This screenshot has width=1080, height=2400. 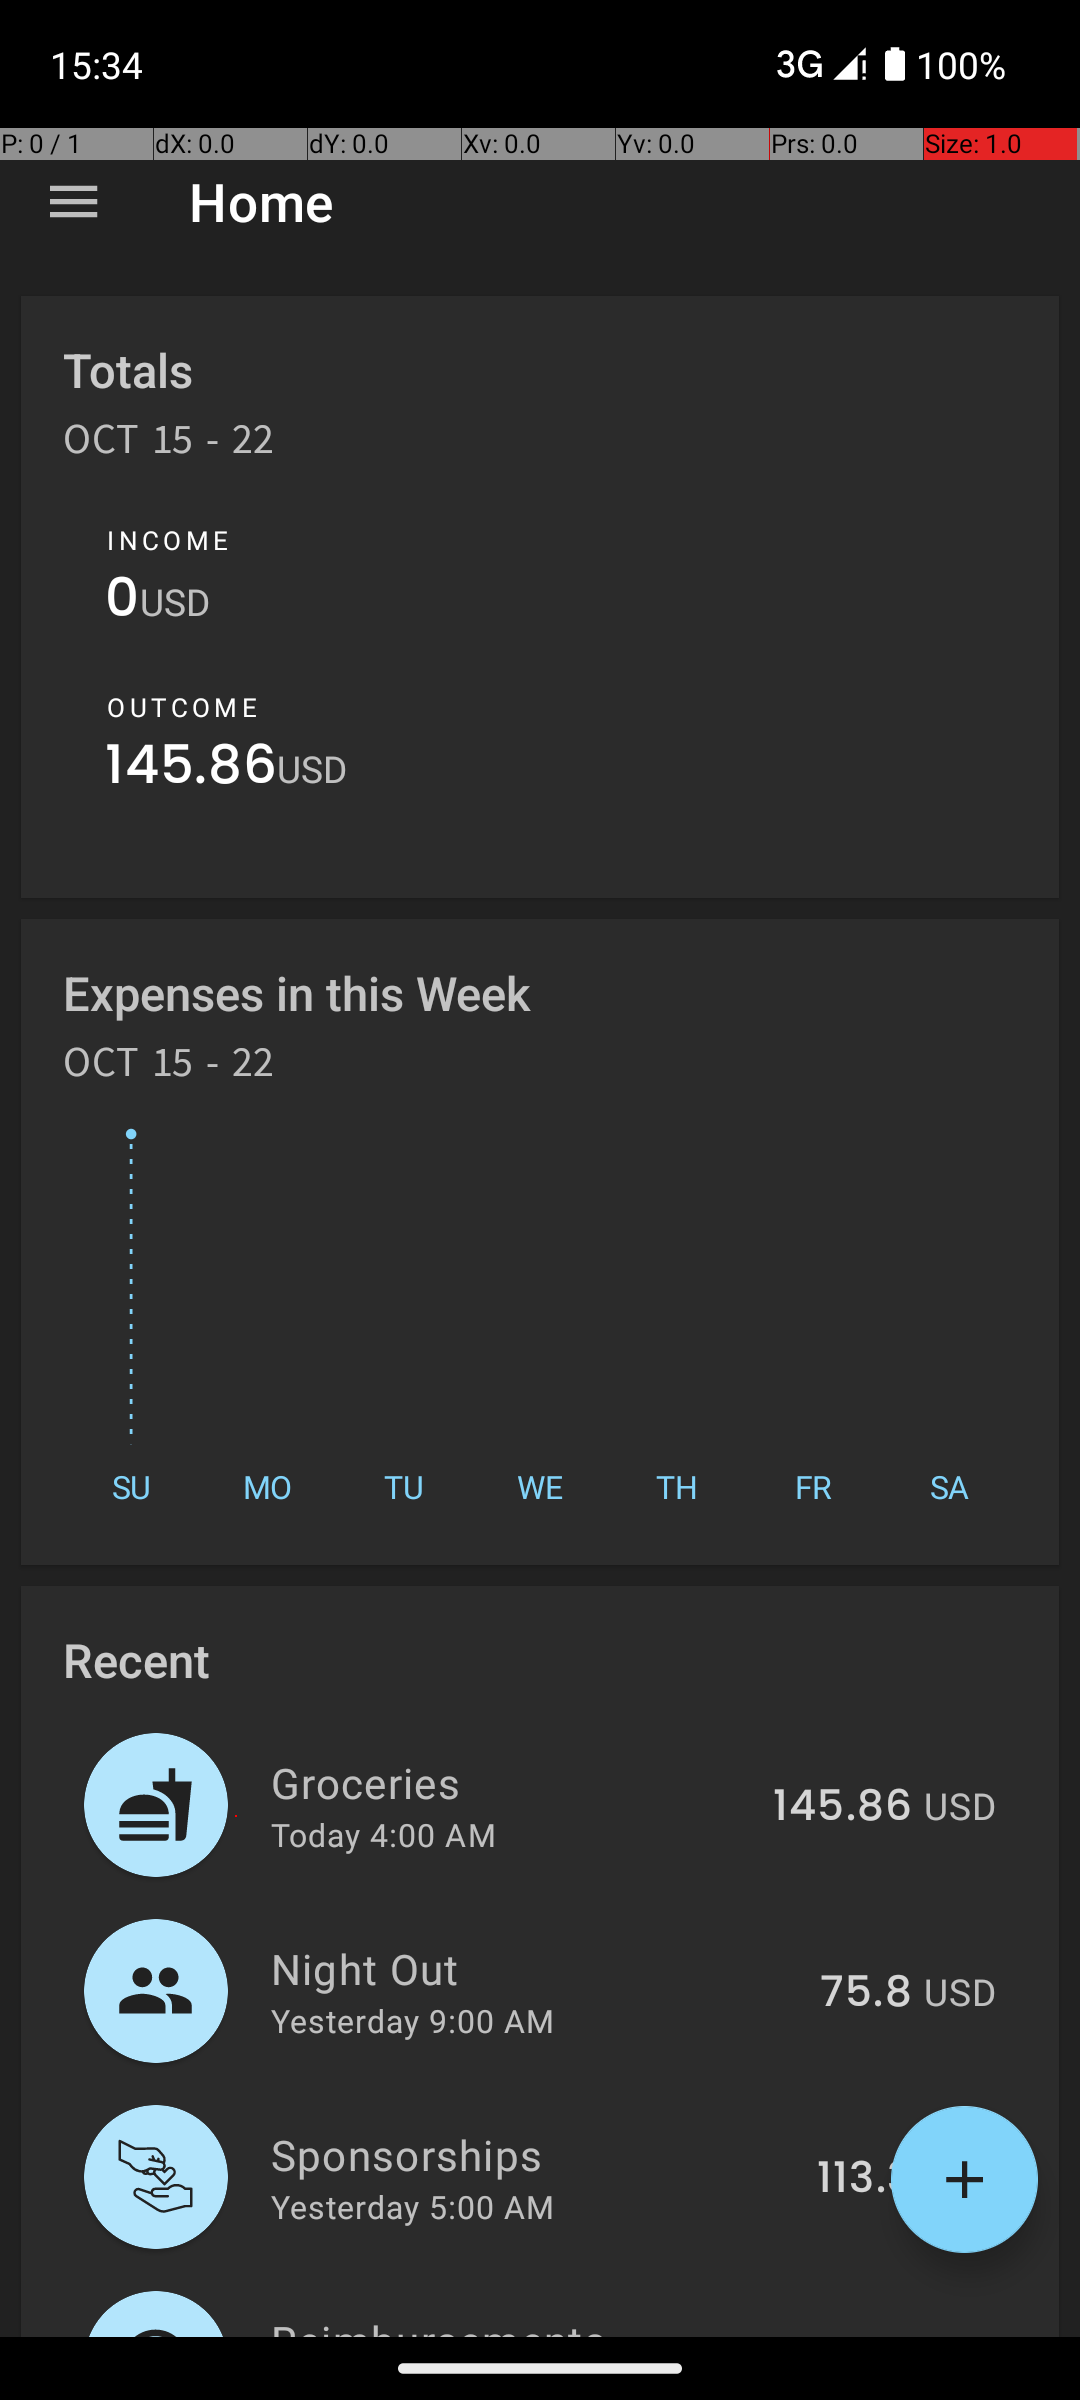 I want to click on Recent, so click(x=136, y=1660).